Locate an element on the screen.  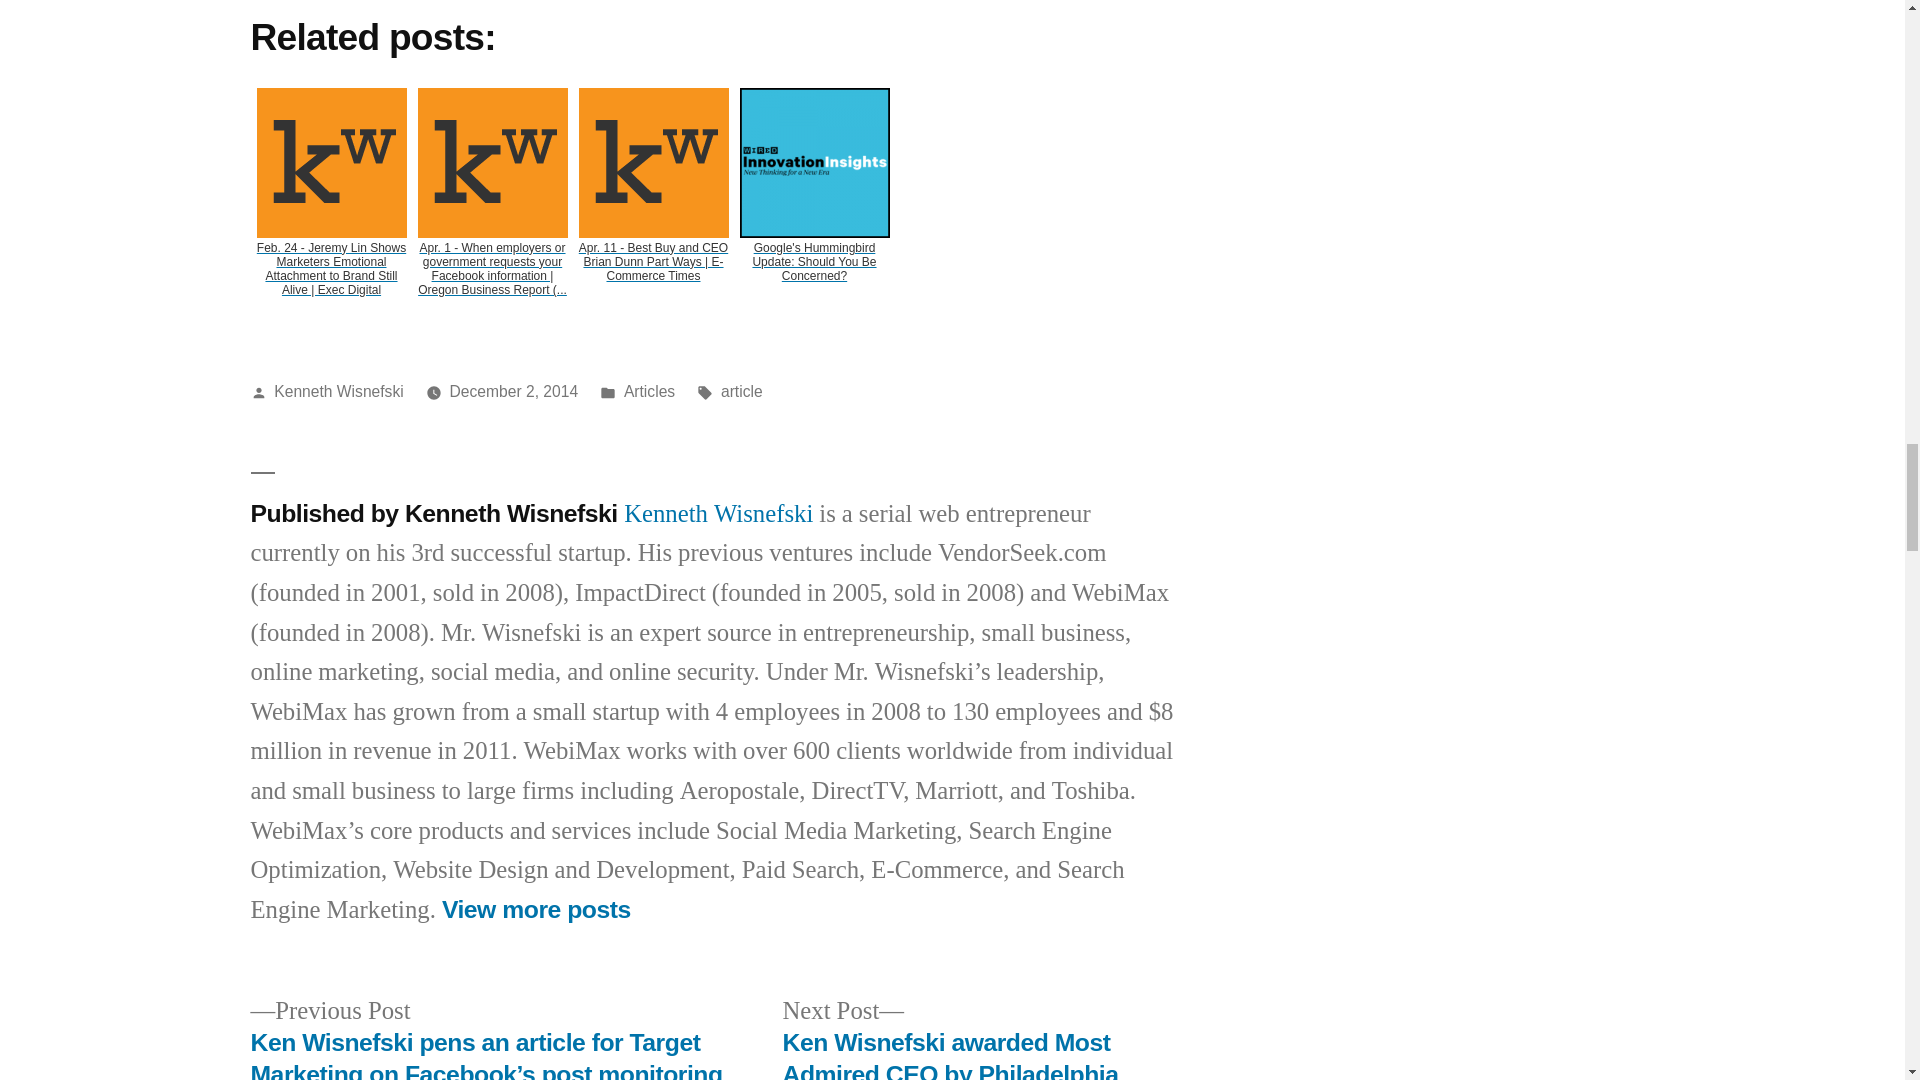
December 2, 2014 is located at coordinates (514, 391).